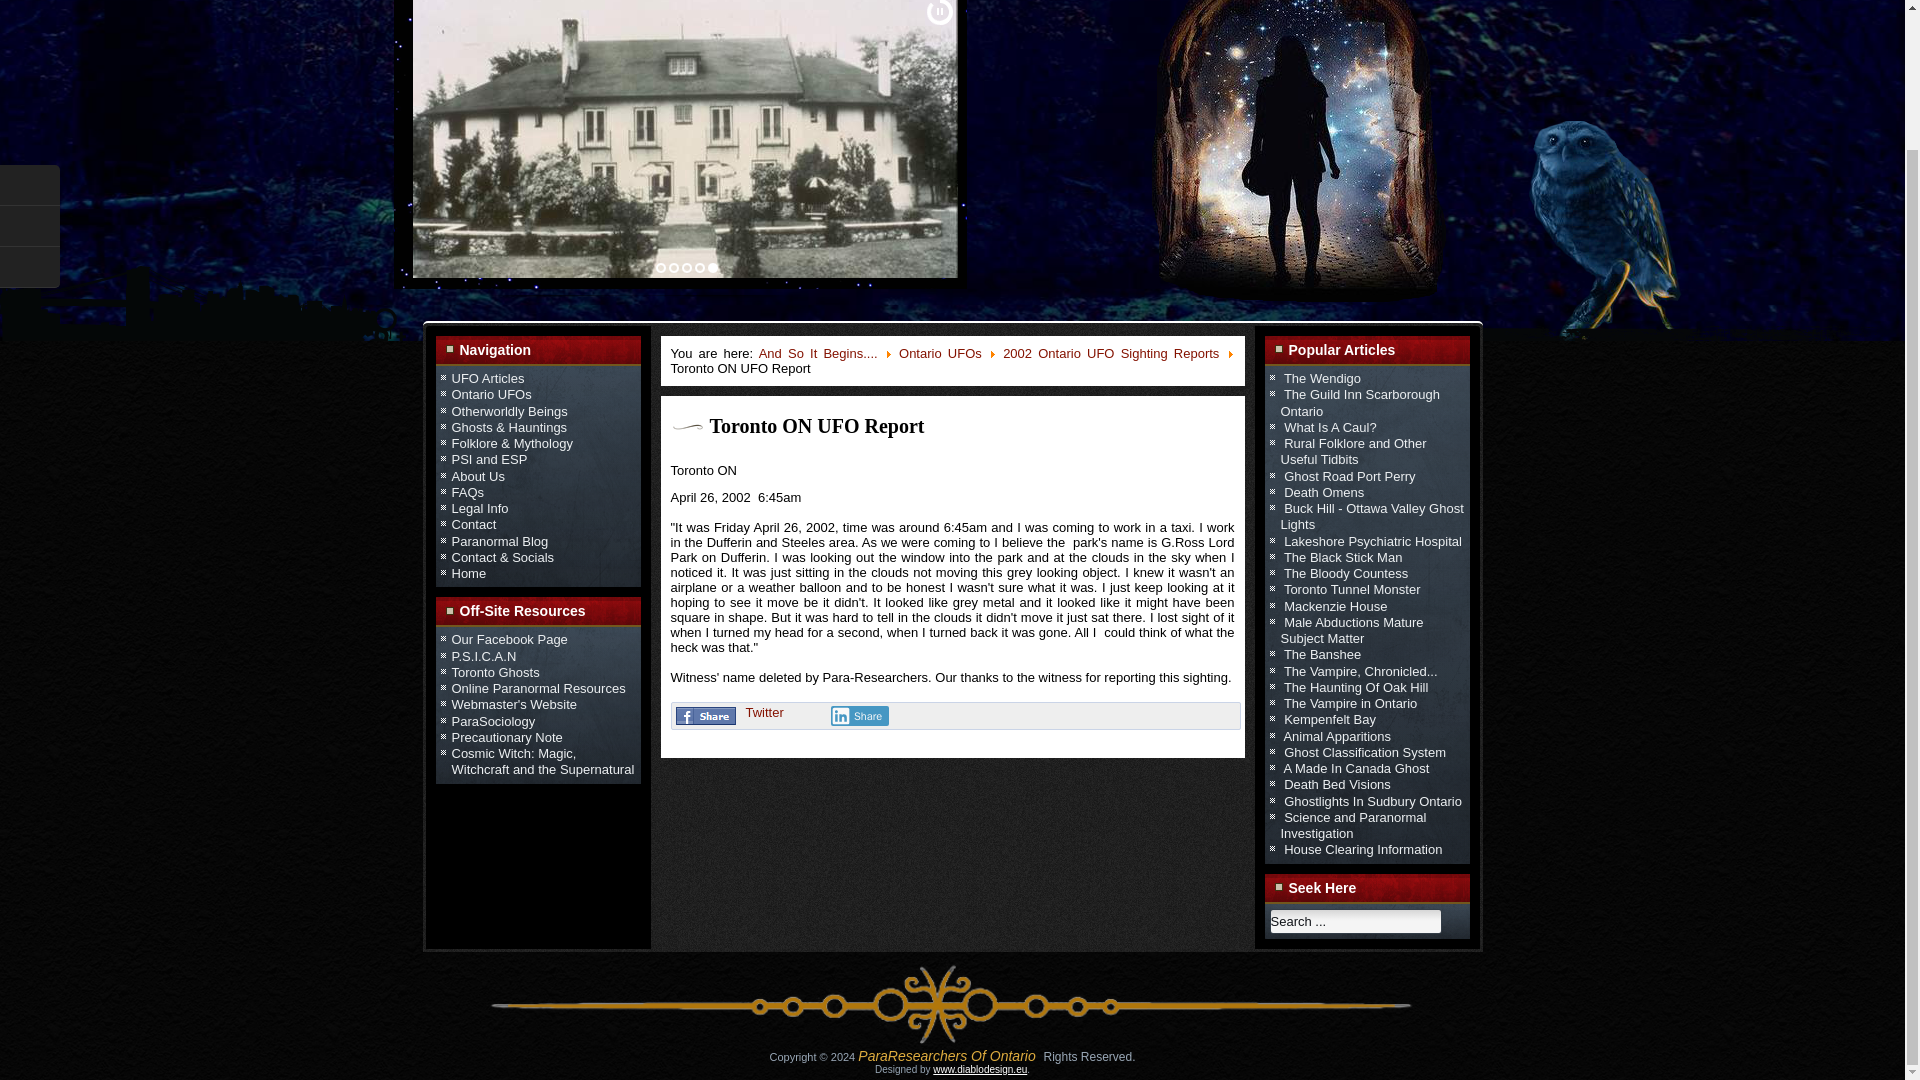 This screenshot has height=1080, width=1920. Describe the element at coordinates (484, 656) in the screenshot. I see `P.S.I.C.A.N` at that location.